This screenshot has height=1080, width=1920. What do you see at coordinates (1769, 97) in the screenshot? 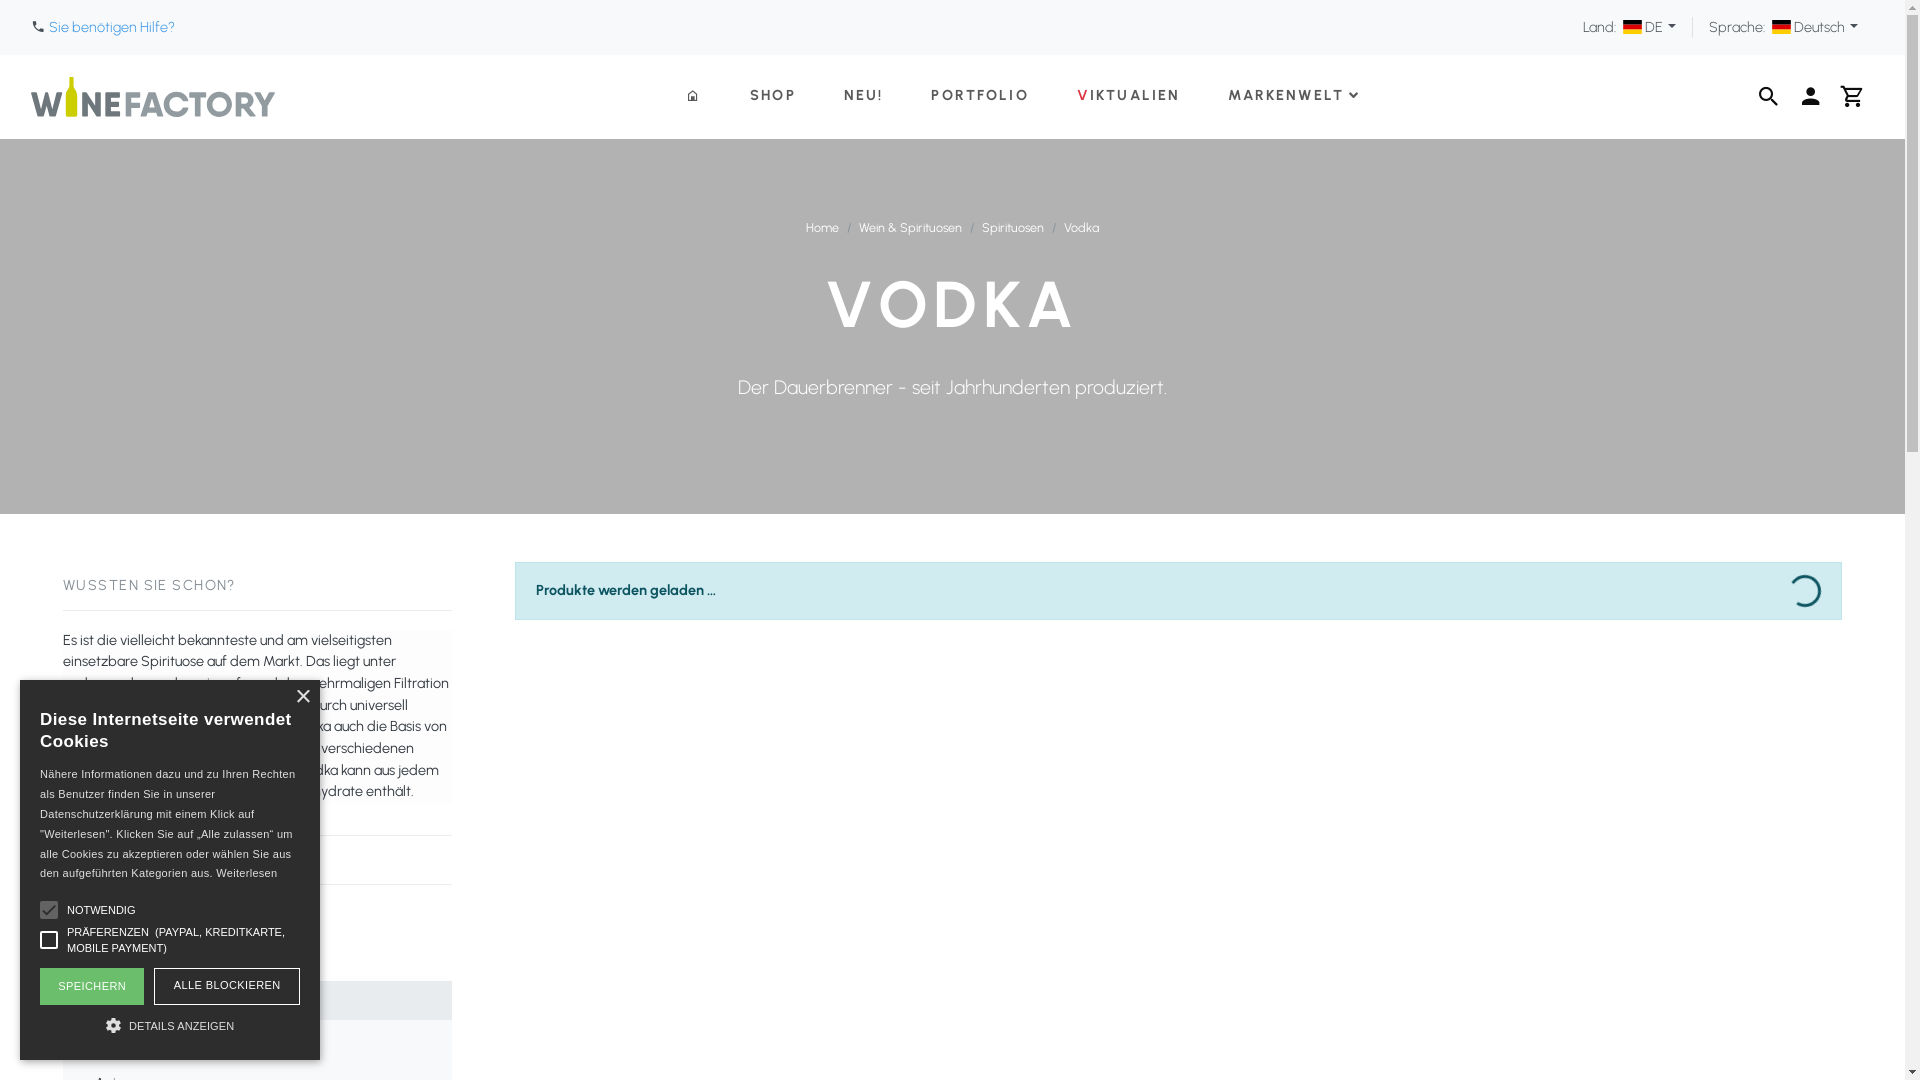
I see `Suchen` at bounding box center [1769, 97].